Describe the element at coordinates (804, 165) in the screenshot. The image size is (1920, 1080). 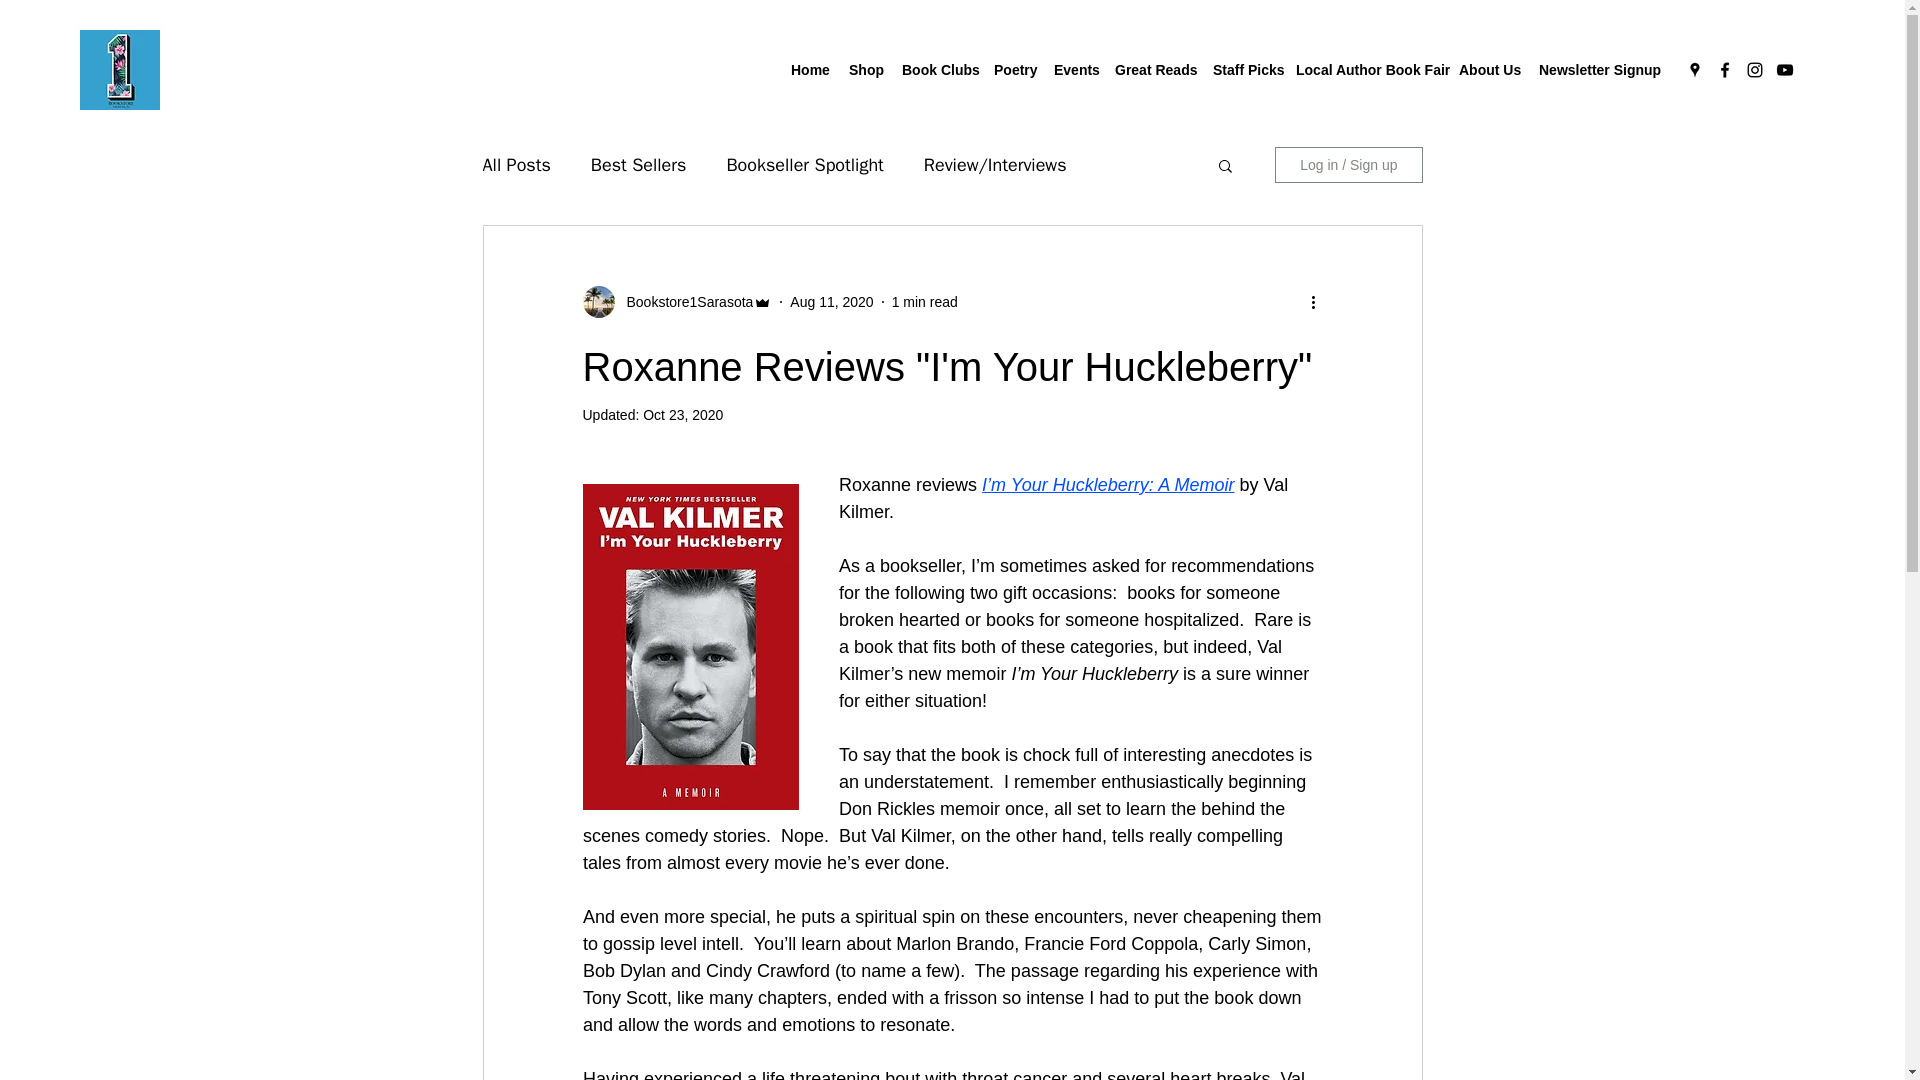
I see `Bookseller Spotlight` at that location.